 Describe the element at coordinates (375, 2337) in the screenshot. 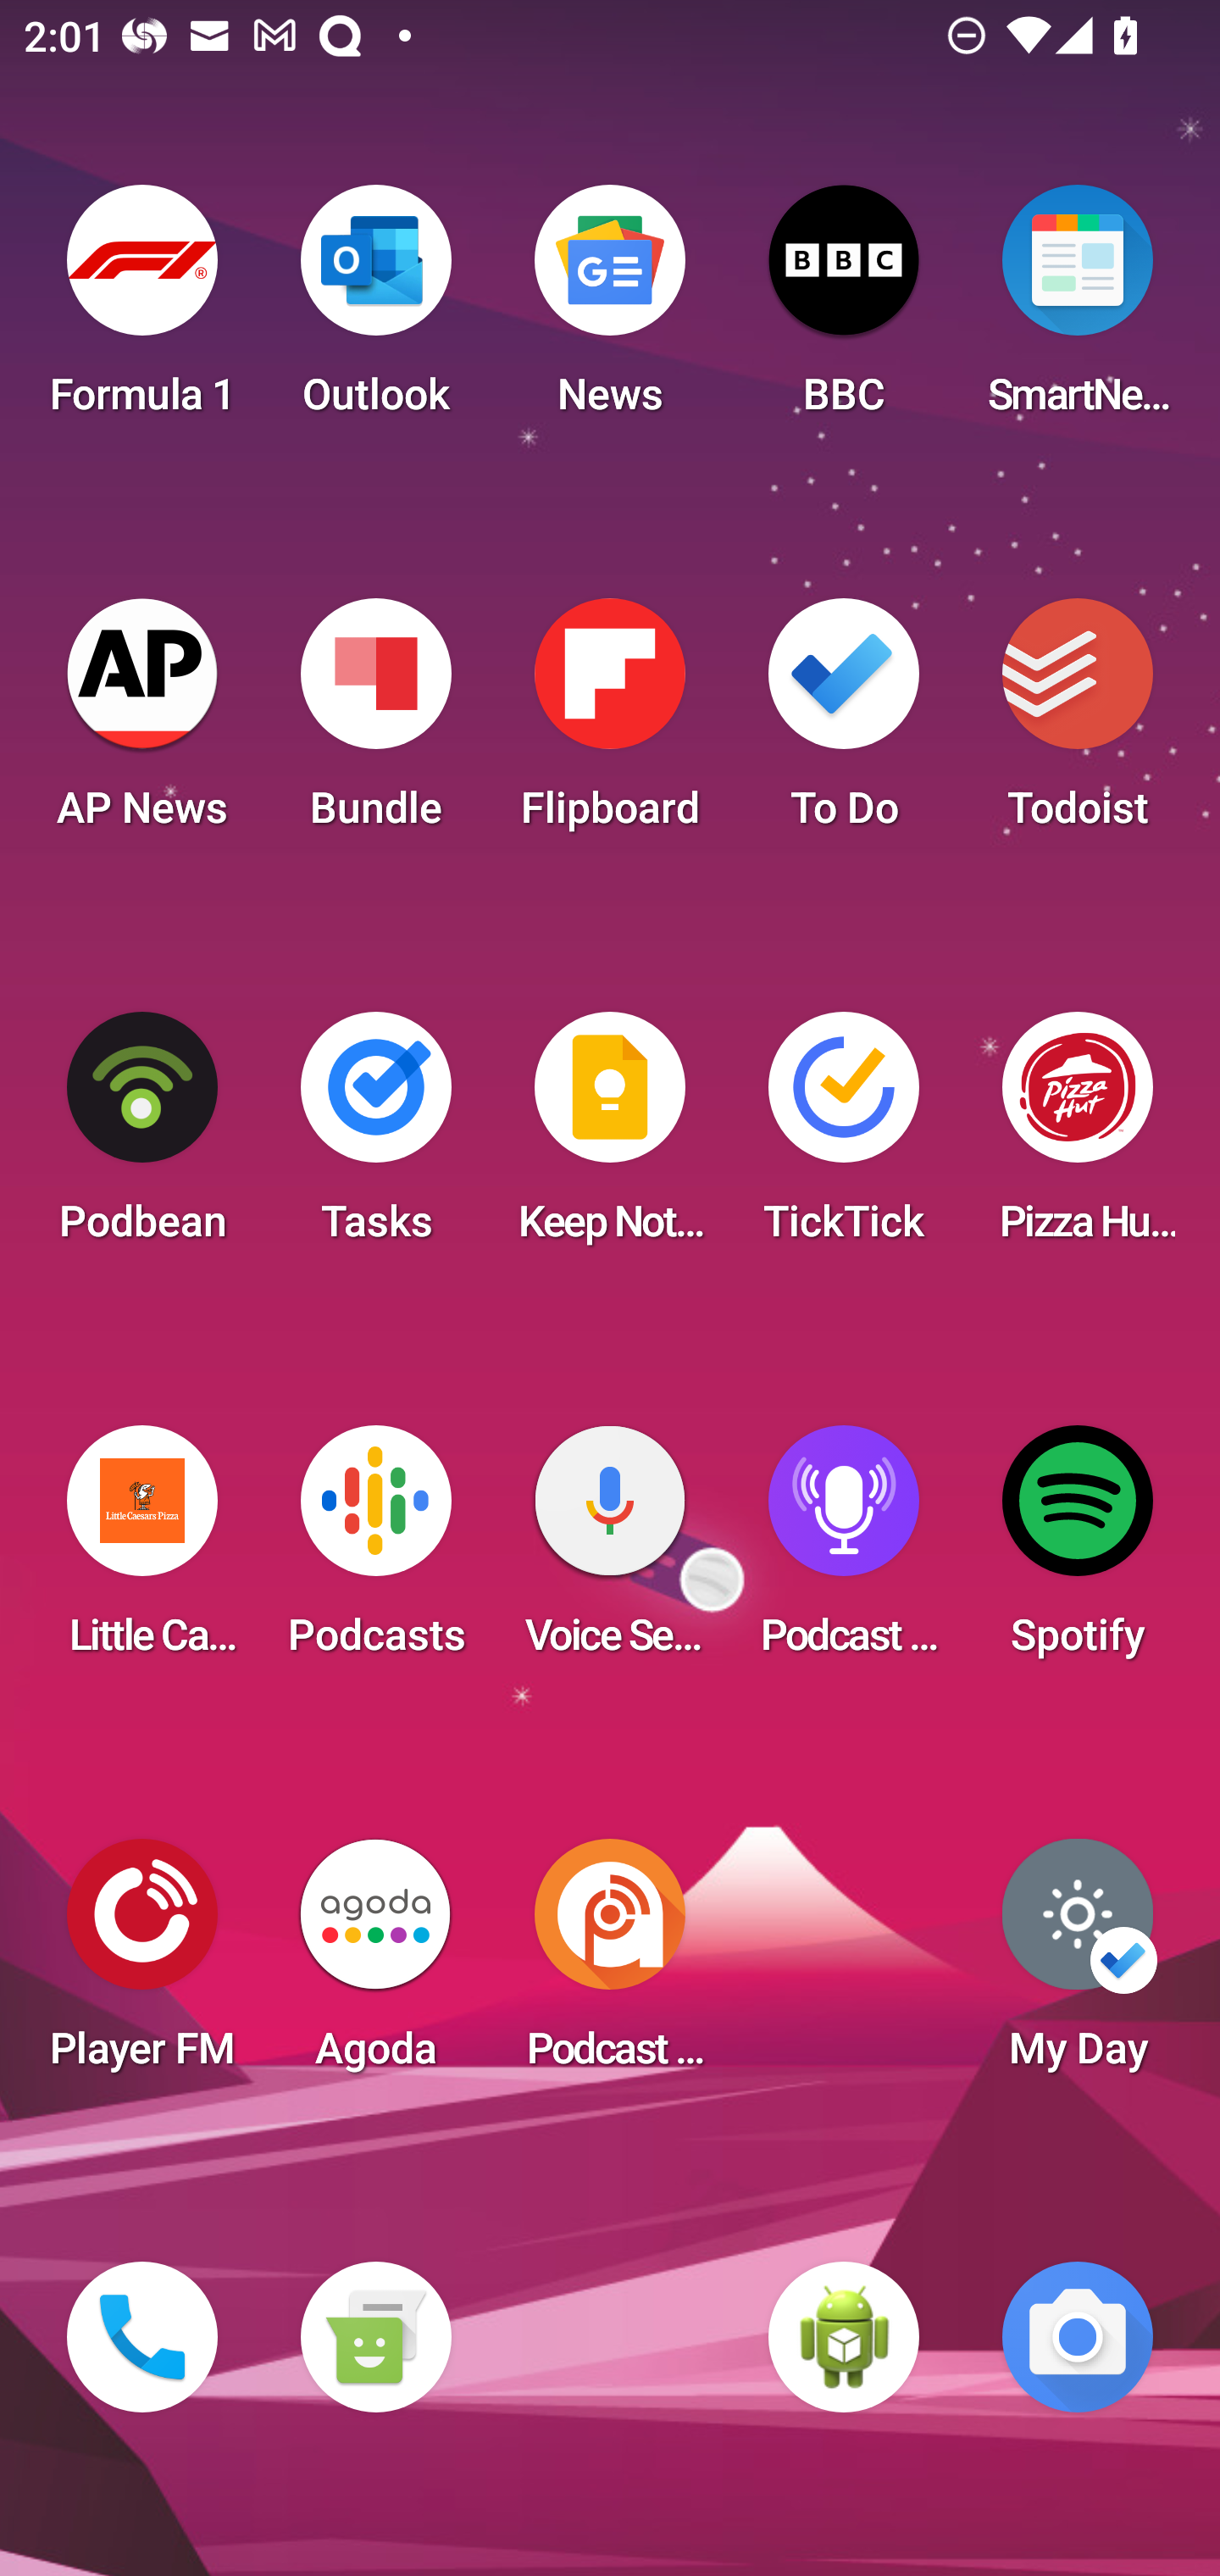

I see `Messaging` at that location.